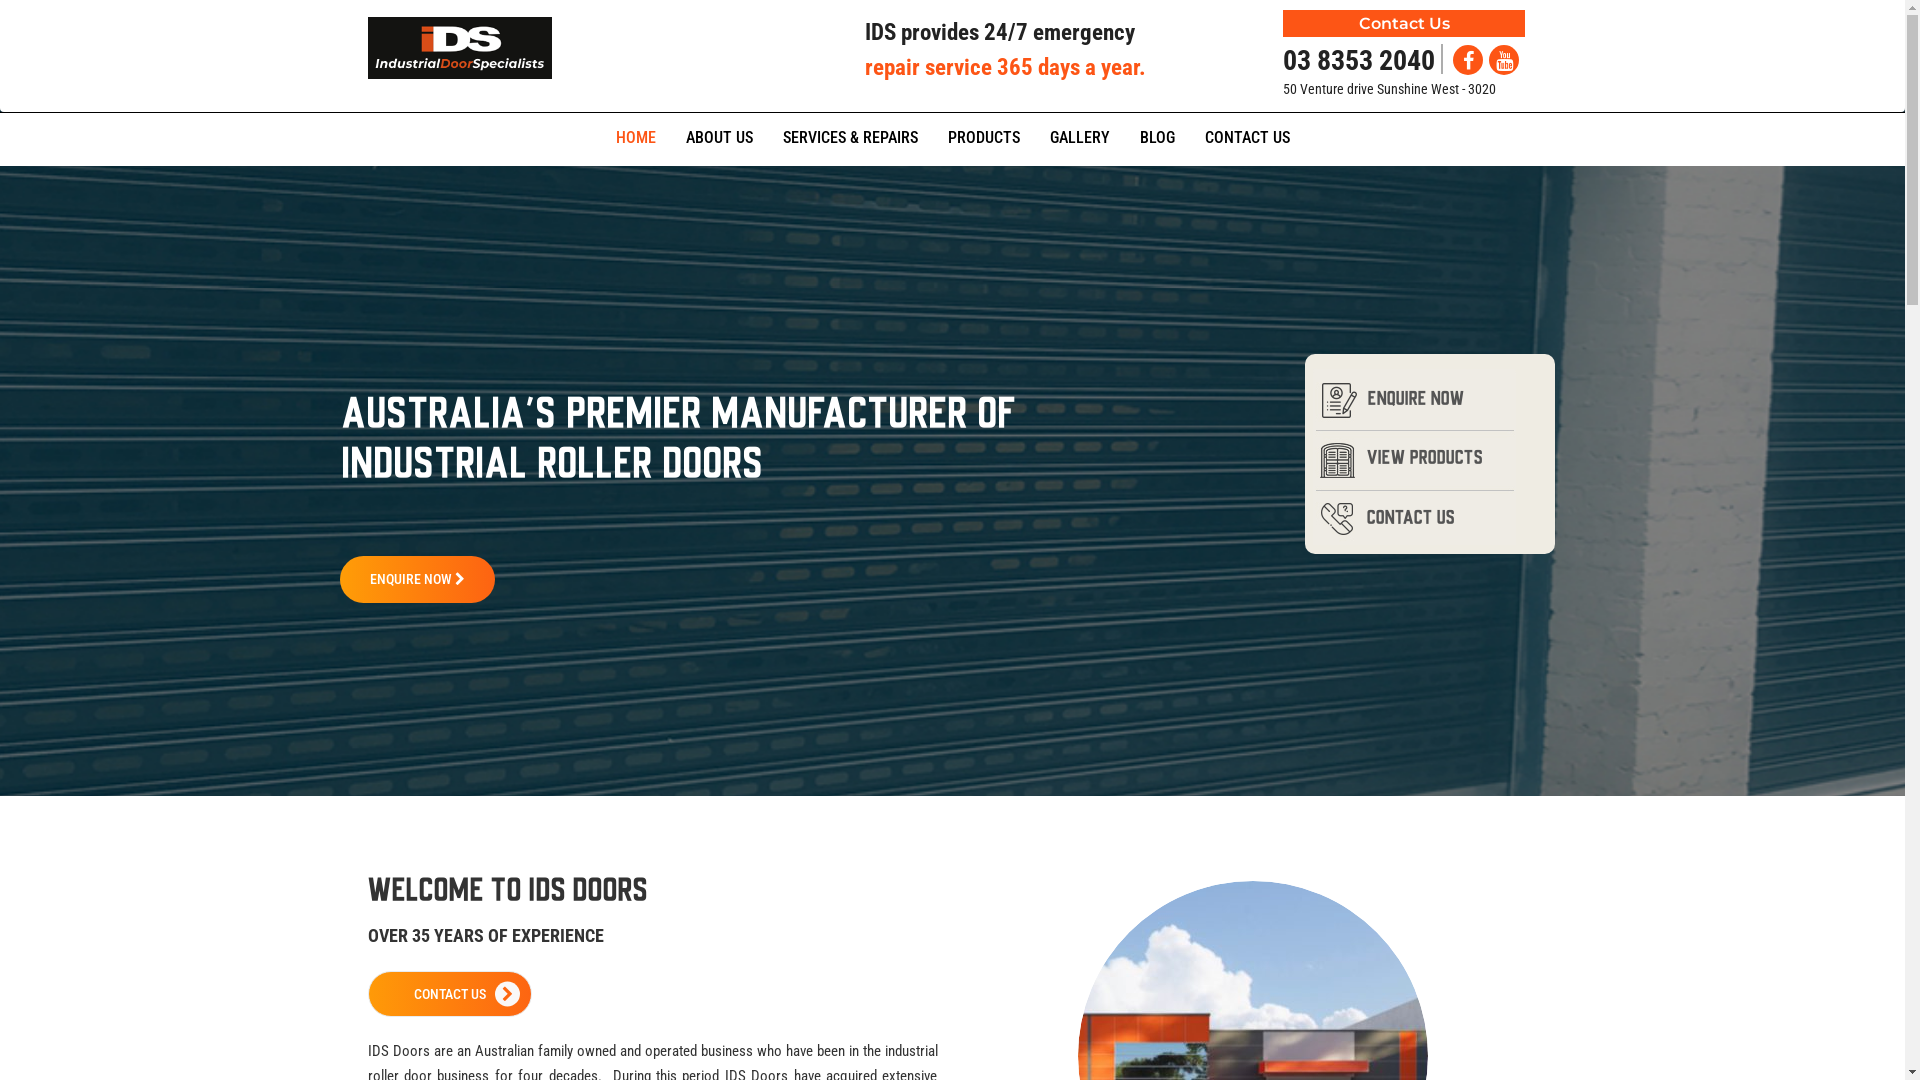 The height and width of the screenshot is (1080, 1920). What do you see at coordinates (1079, 136) in the screenshot?
I see `GALLERY` at bounding box center [1079, 136].